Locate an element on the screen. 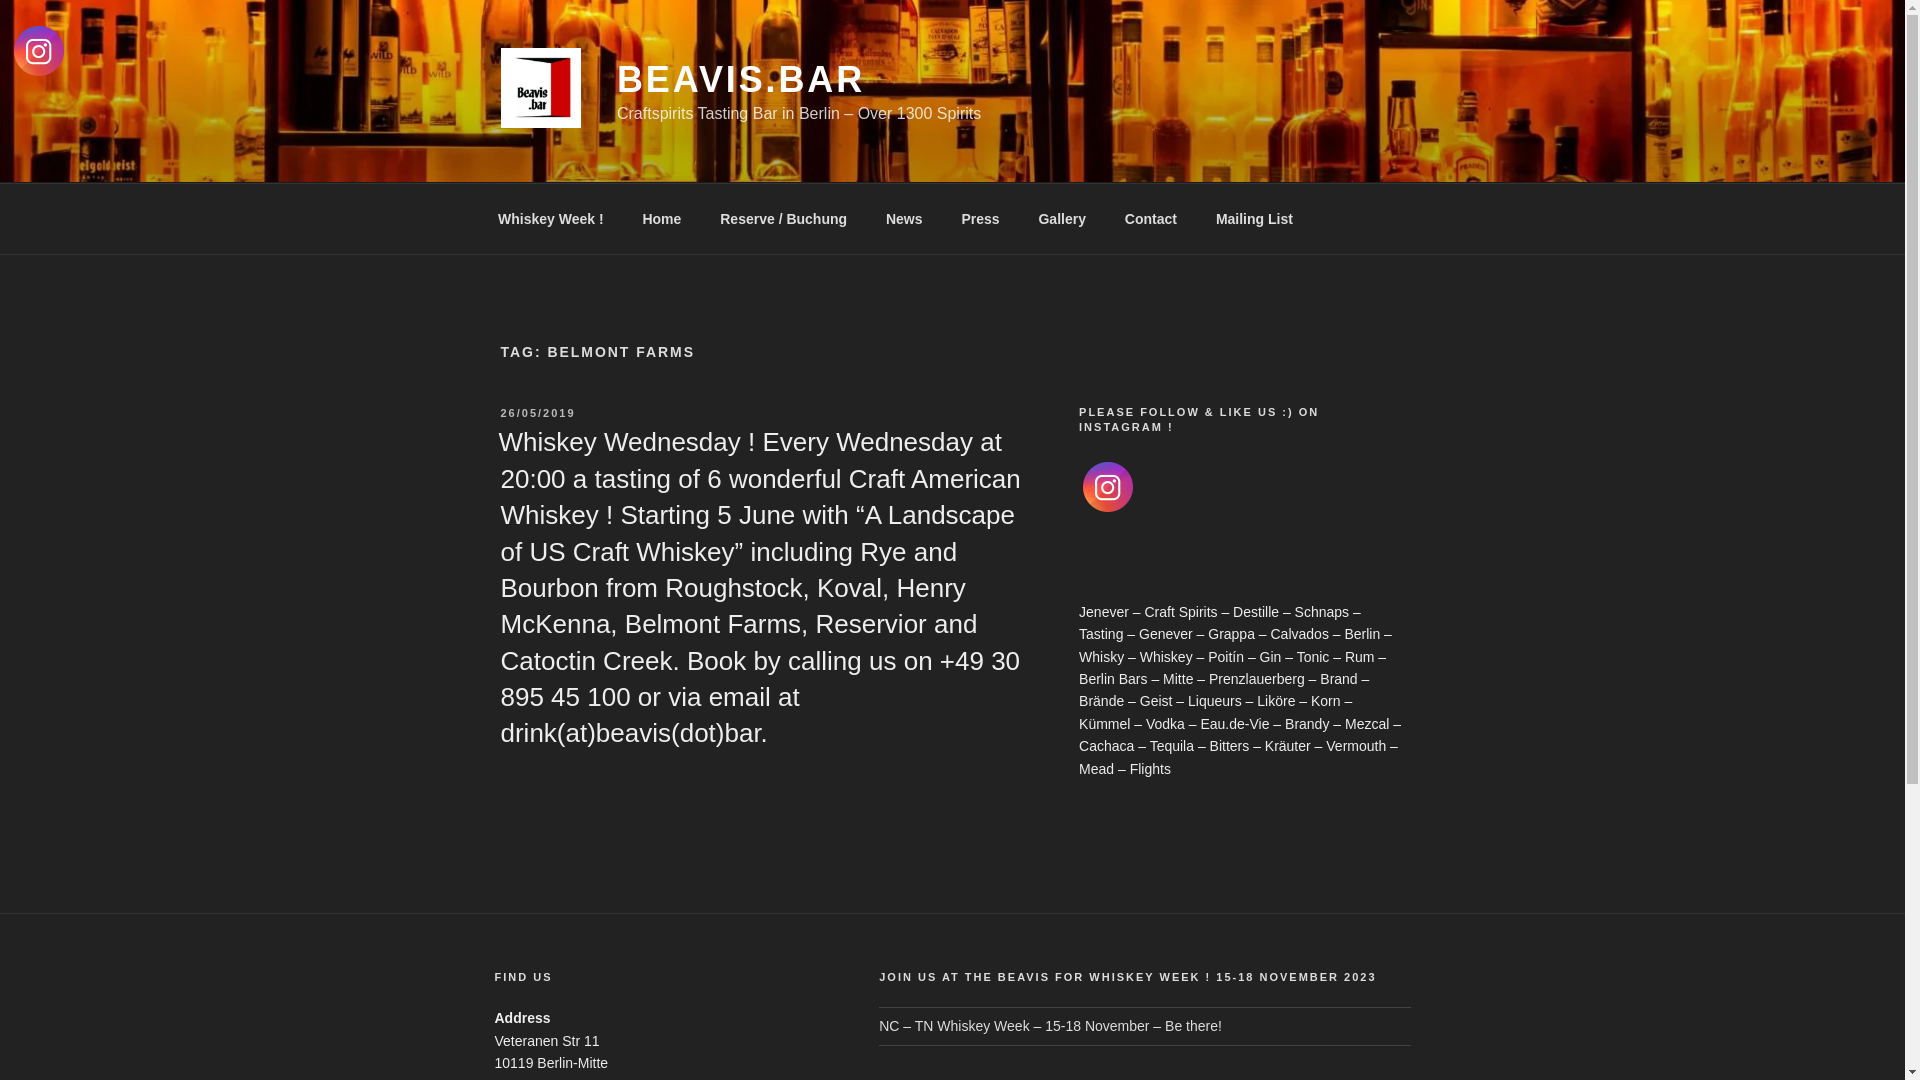 The image size is (1920, 1080). Gallery is located at coordinates (1062, 218).